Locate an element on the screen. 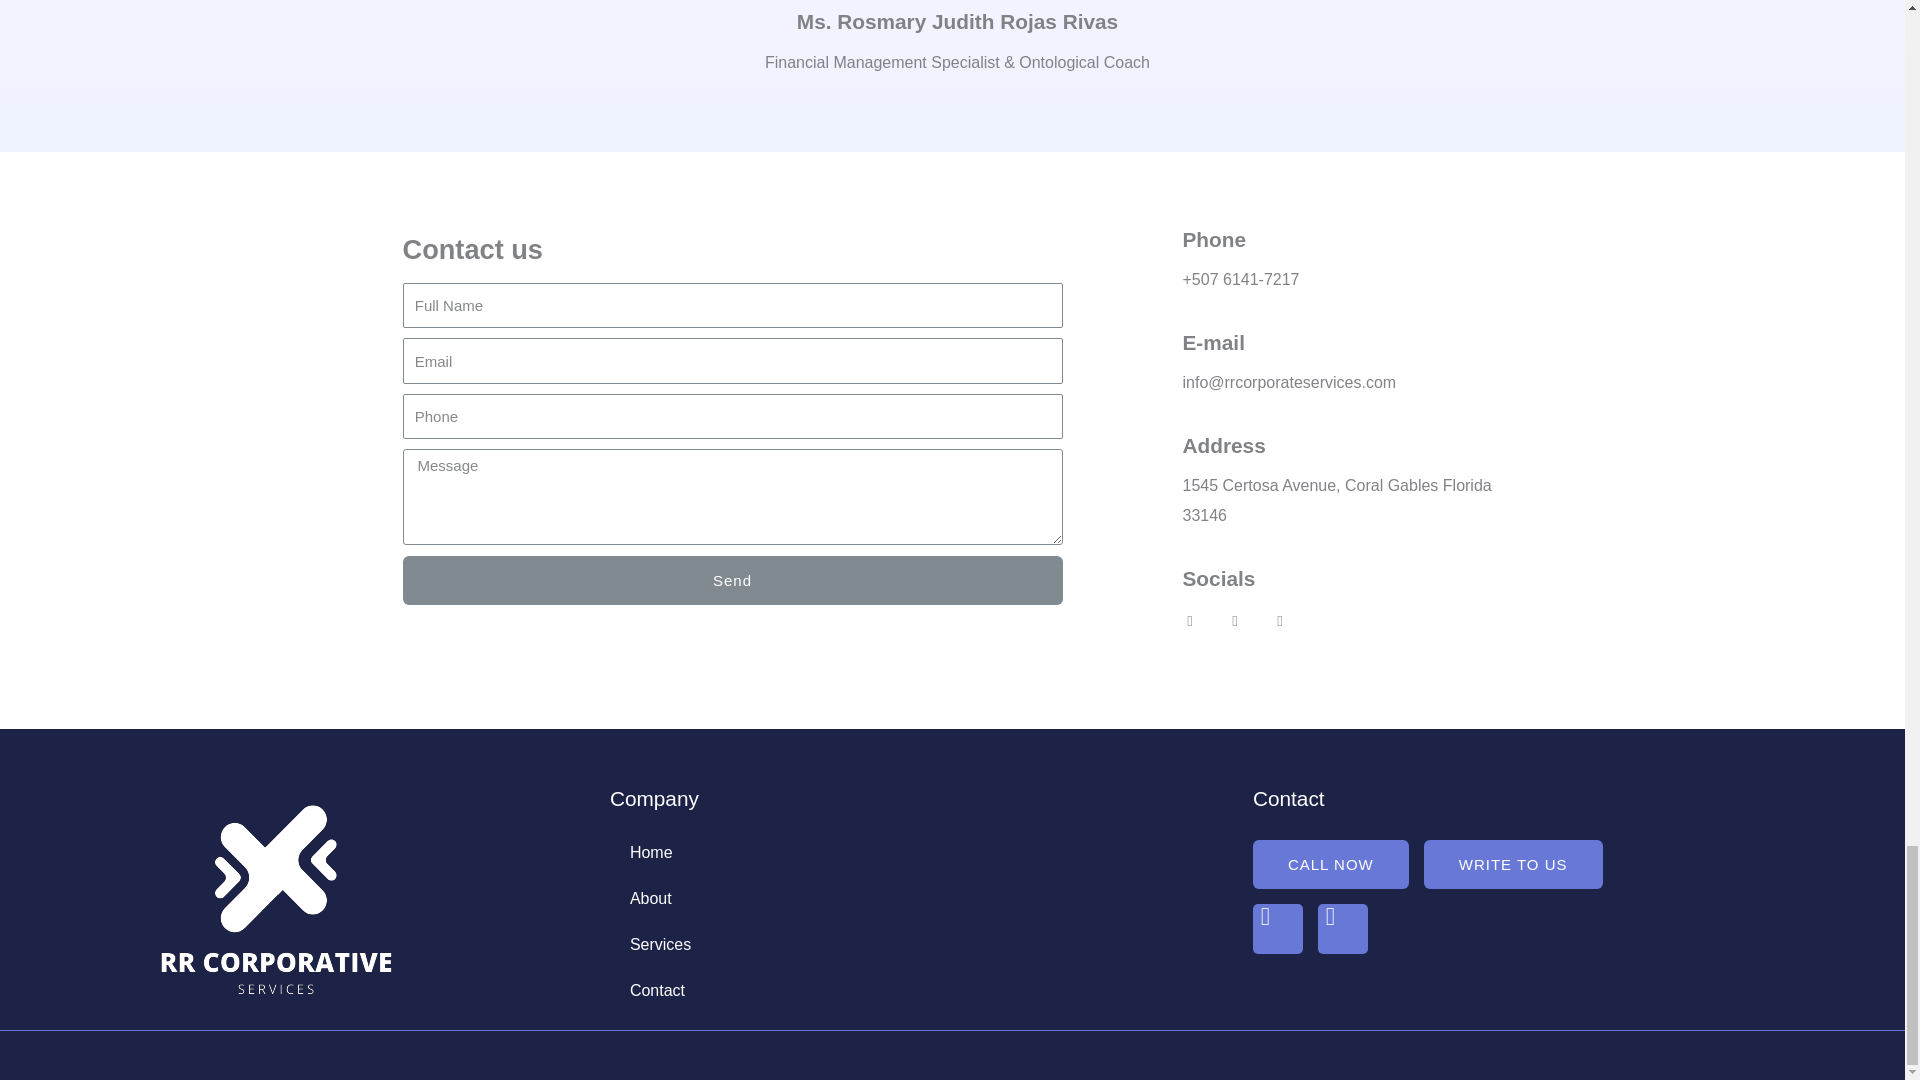 This screenshot has height=1080, width=1920. WRITE TO US is located at coordinates (1514, 864).